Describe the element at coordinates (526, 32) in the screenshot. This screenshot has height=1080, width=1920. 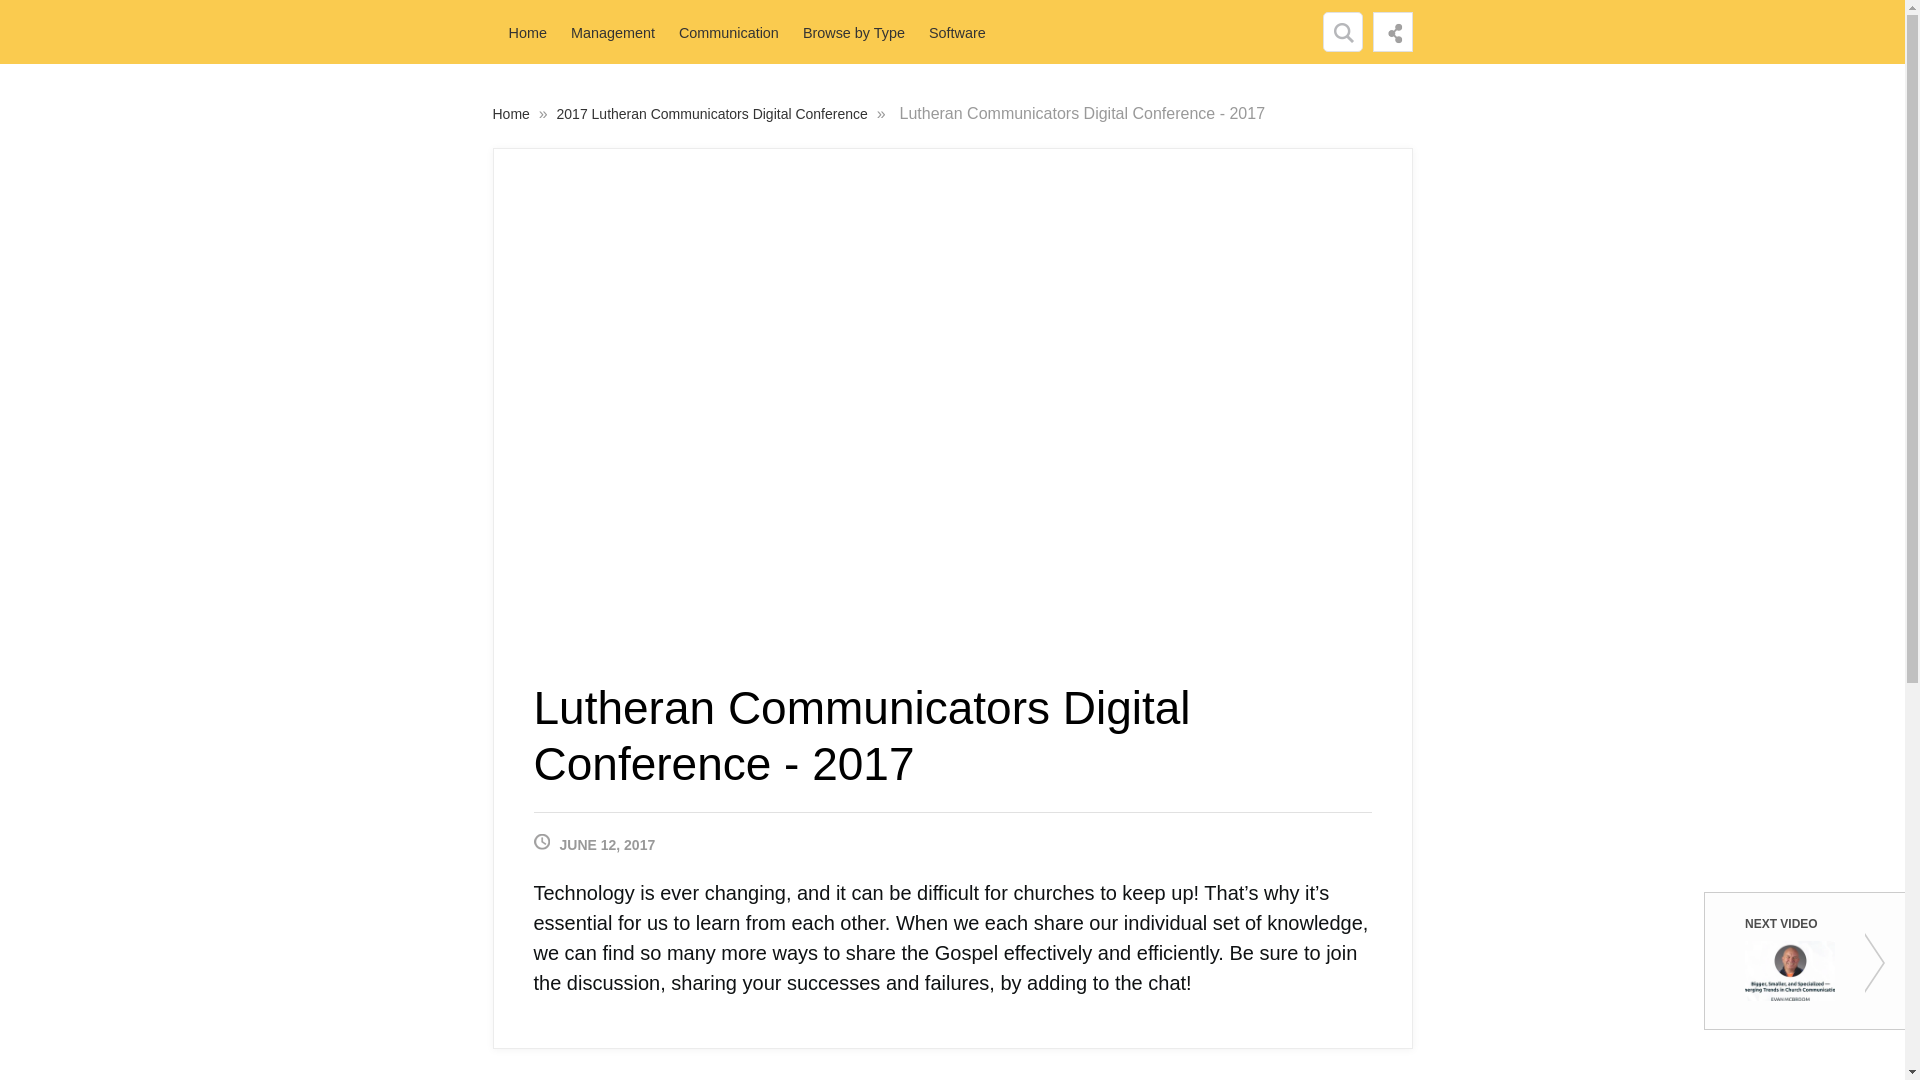
I see `Home` at that location.